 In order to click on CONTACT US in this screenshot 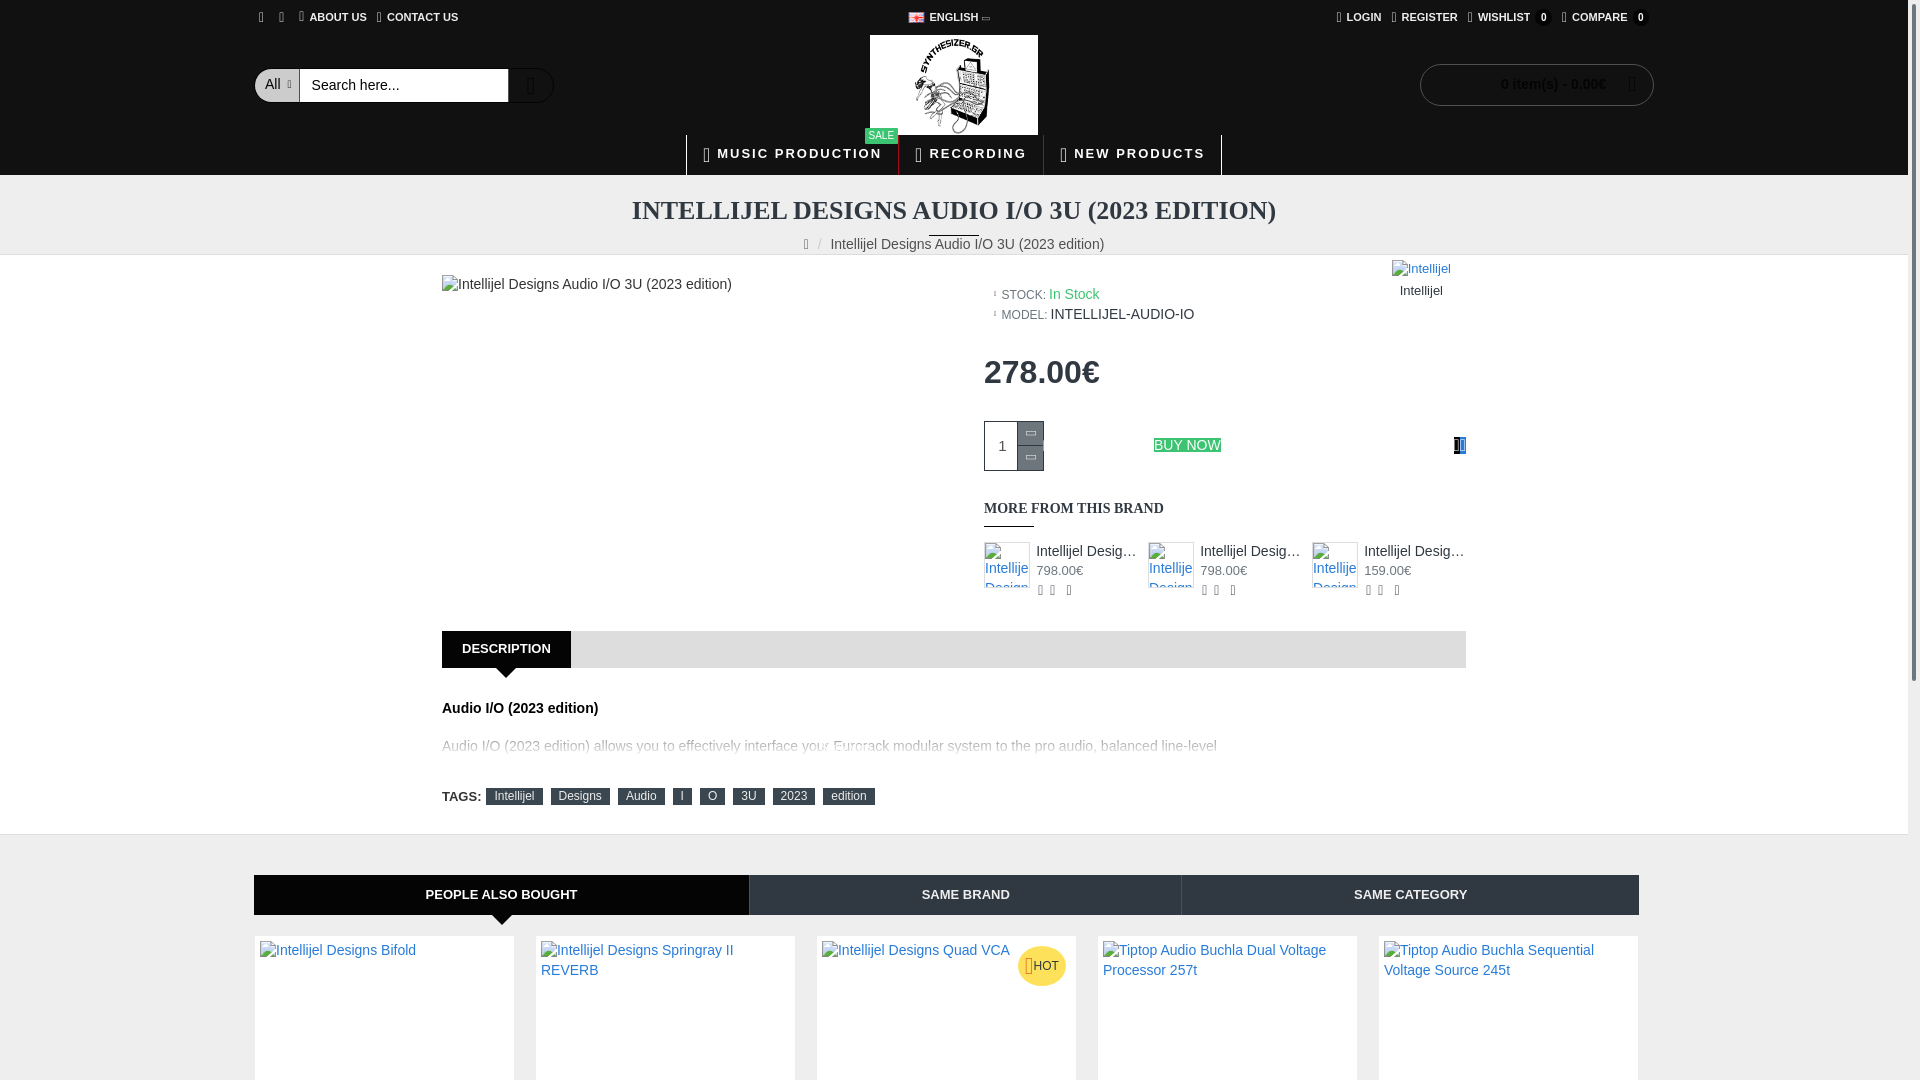, I will do `click(417, 17)`.